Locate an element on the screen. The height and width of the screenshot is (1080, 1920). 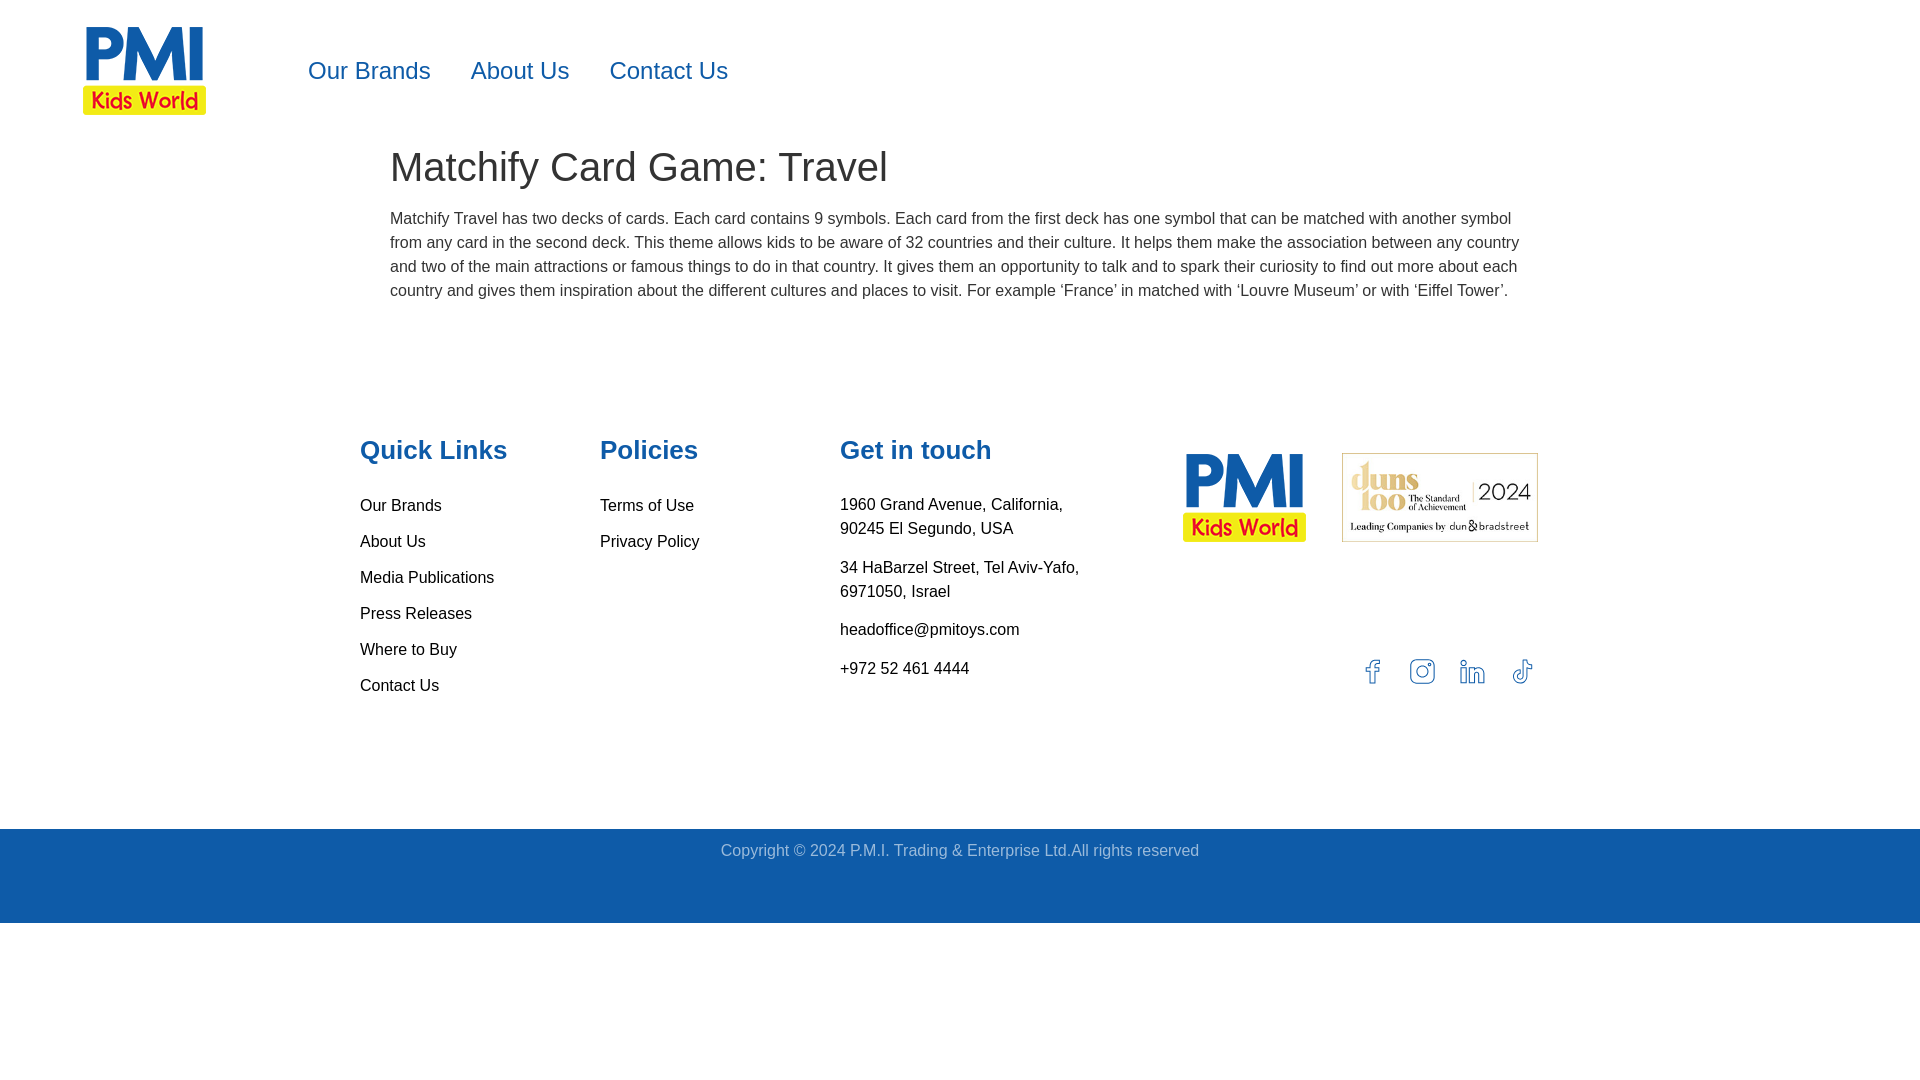
Our Brands is located at coordinates (480, 506).